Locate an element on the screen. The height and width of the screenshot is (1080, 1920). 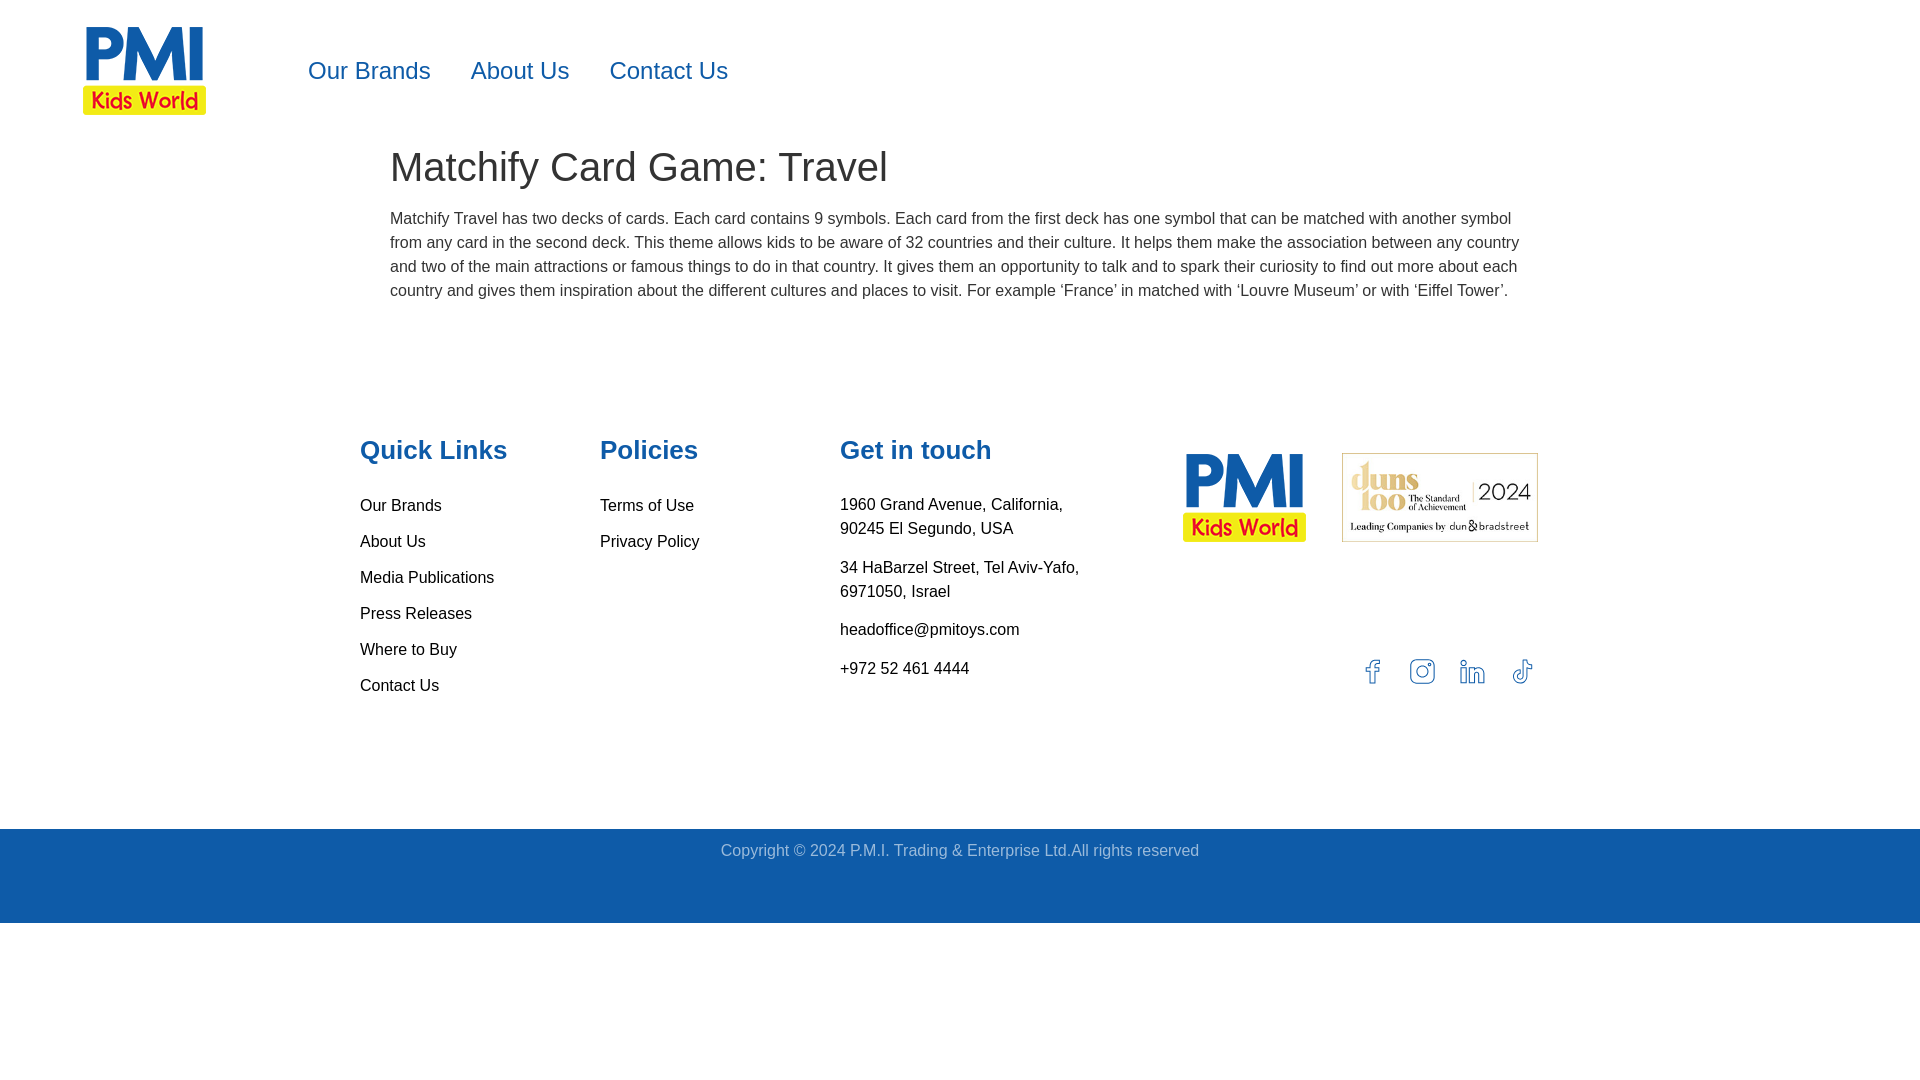
Our Brands is located at coordinates (480, 506).